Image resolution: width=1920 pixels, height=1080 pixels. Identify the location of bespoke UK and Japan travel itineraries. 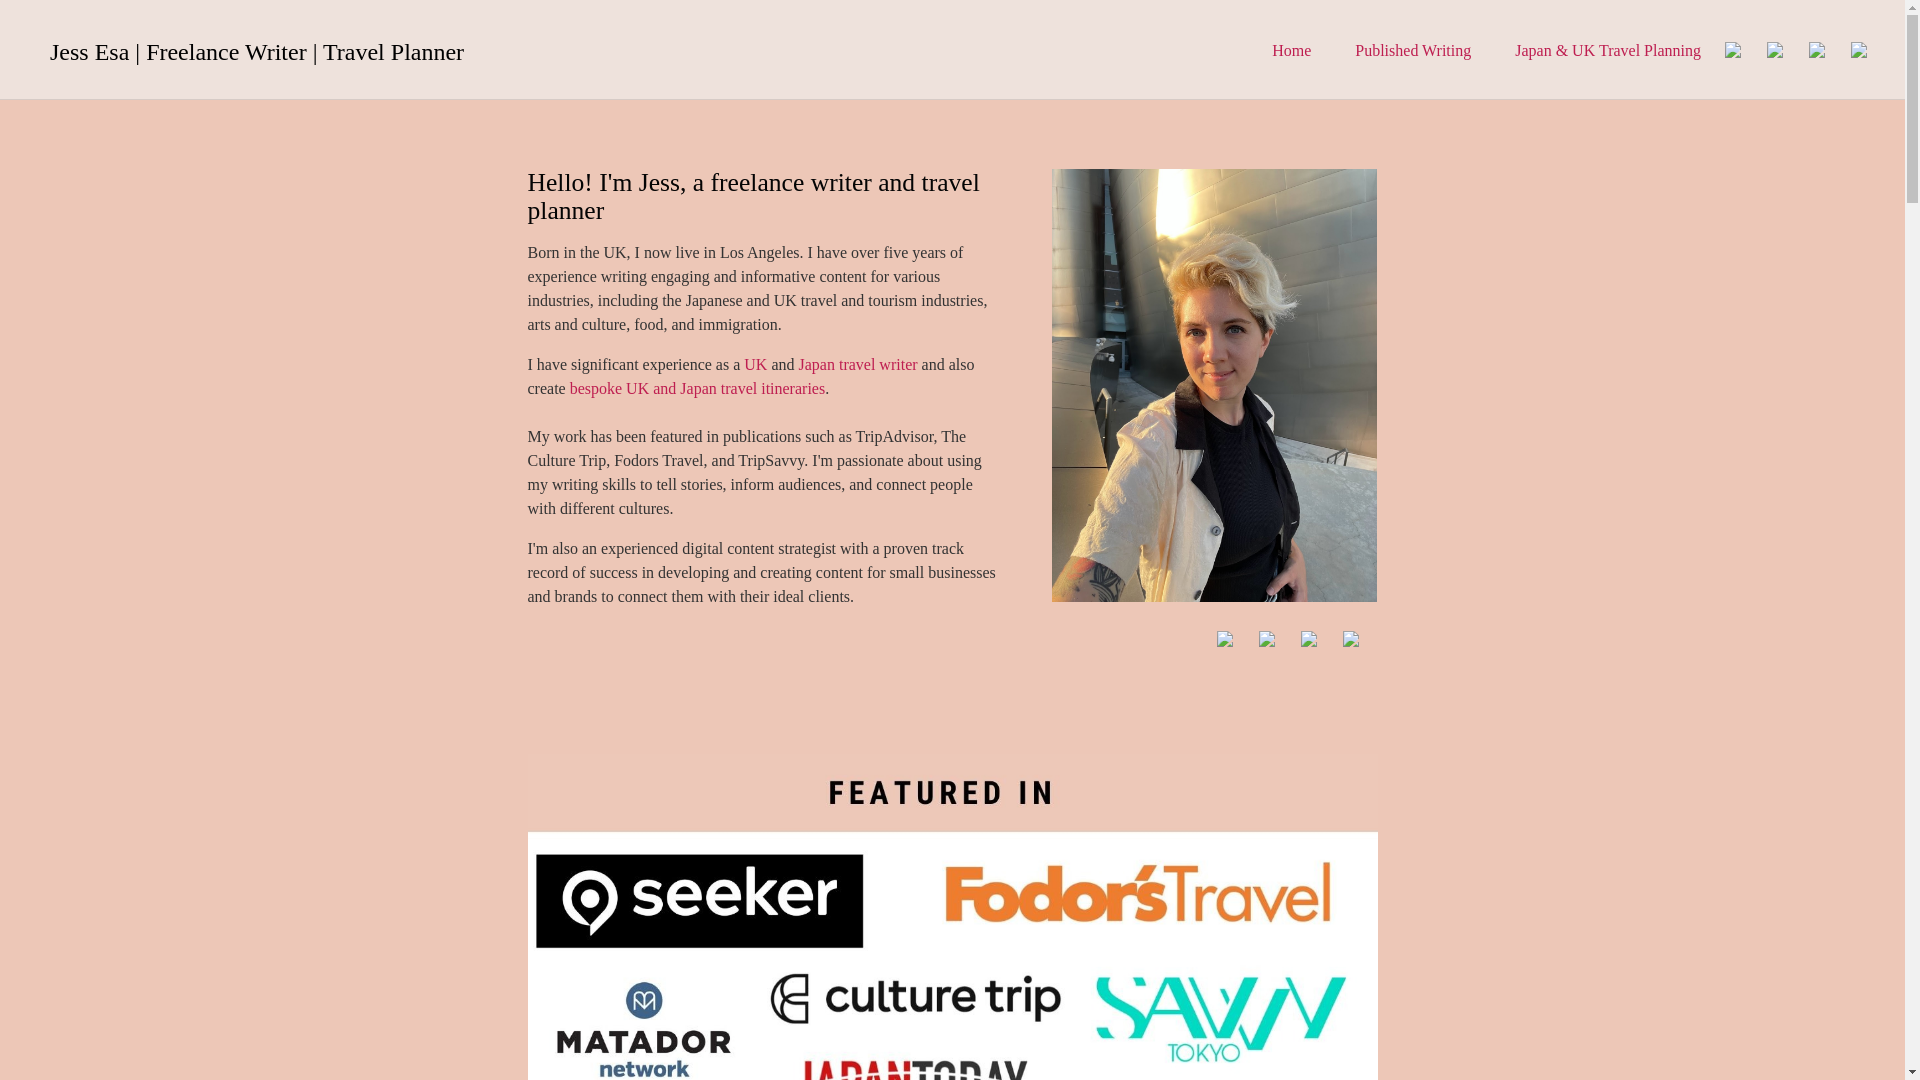
(698, 388).